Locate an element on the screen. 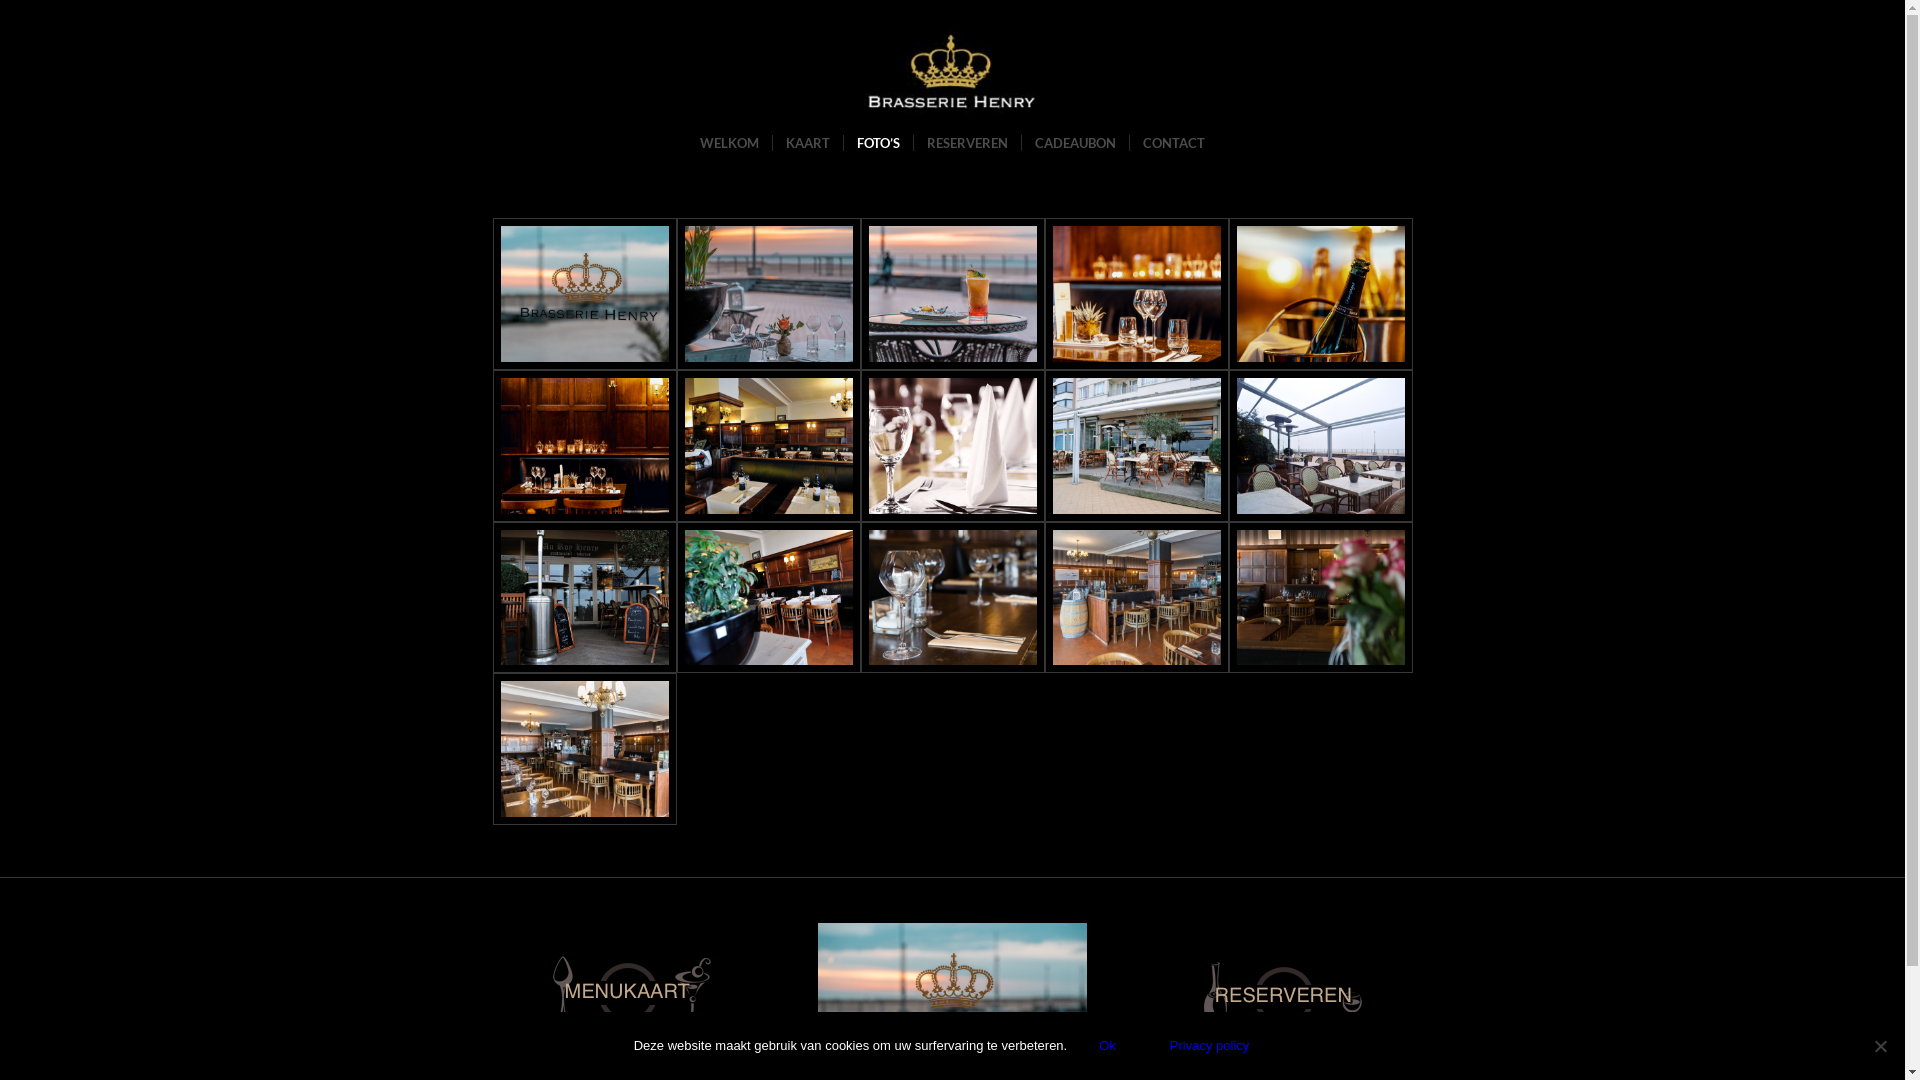  KVF-27 is located at coordinates (1320, 294).